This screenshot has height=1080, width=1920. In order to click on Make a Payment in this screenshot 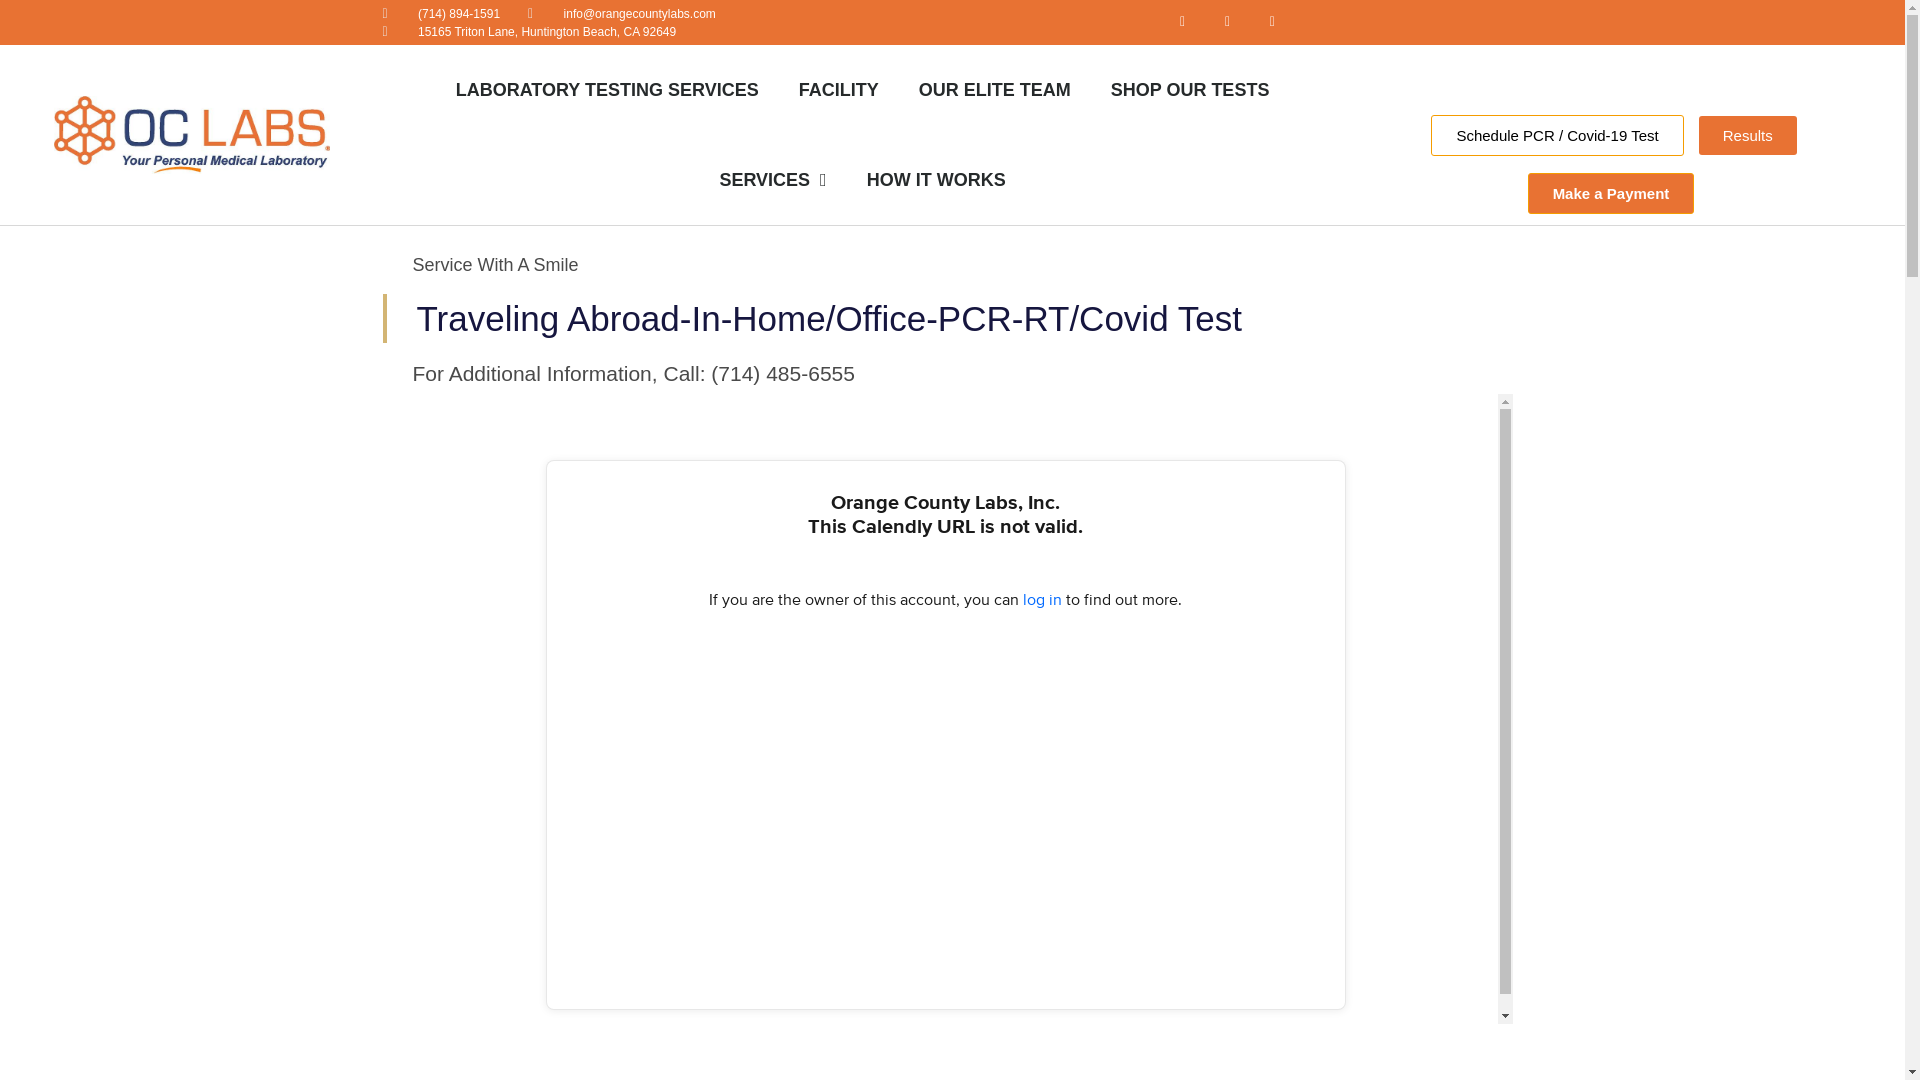, I will do `click(1612, 192)`.